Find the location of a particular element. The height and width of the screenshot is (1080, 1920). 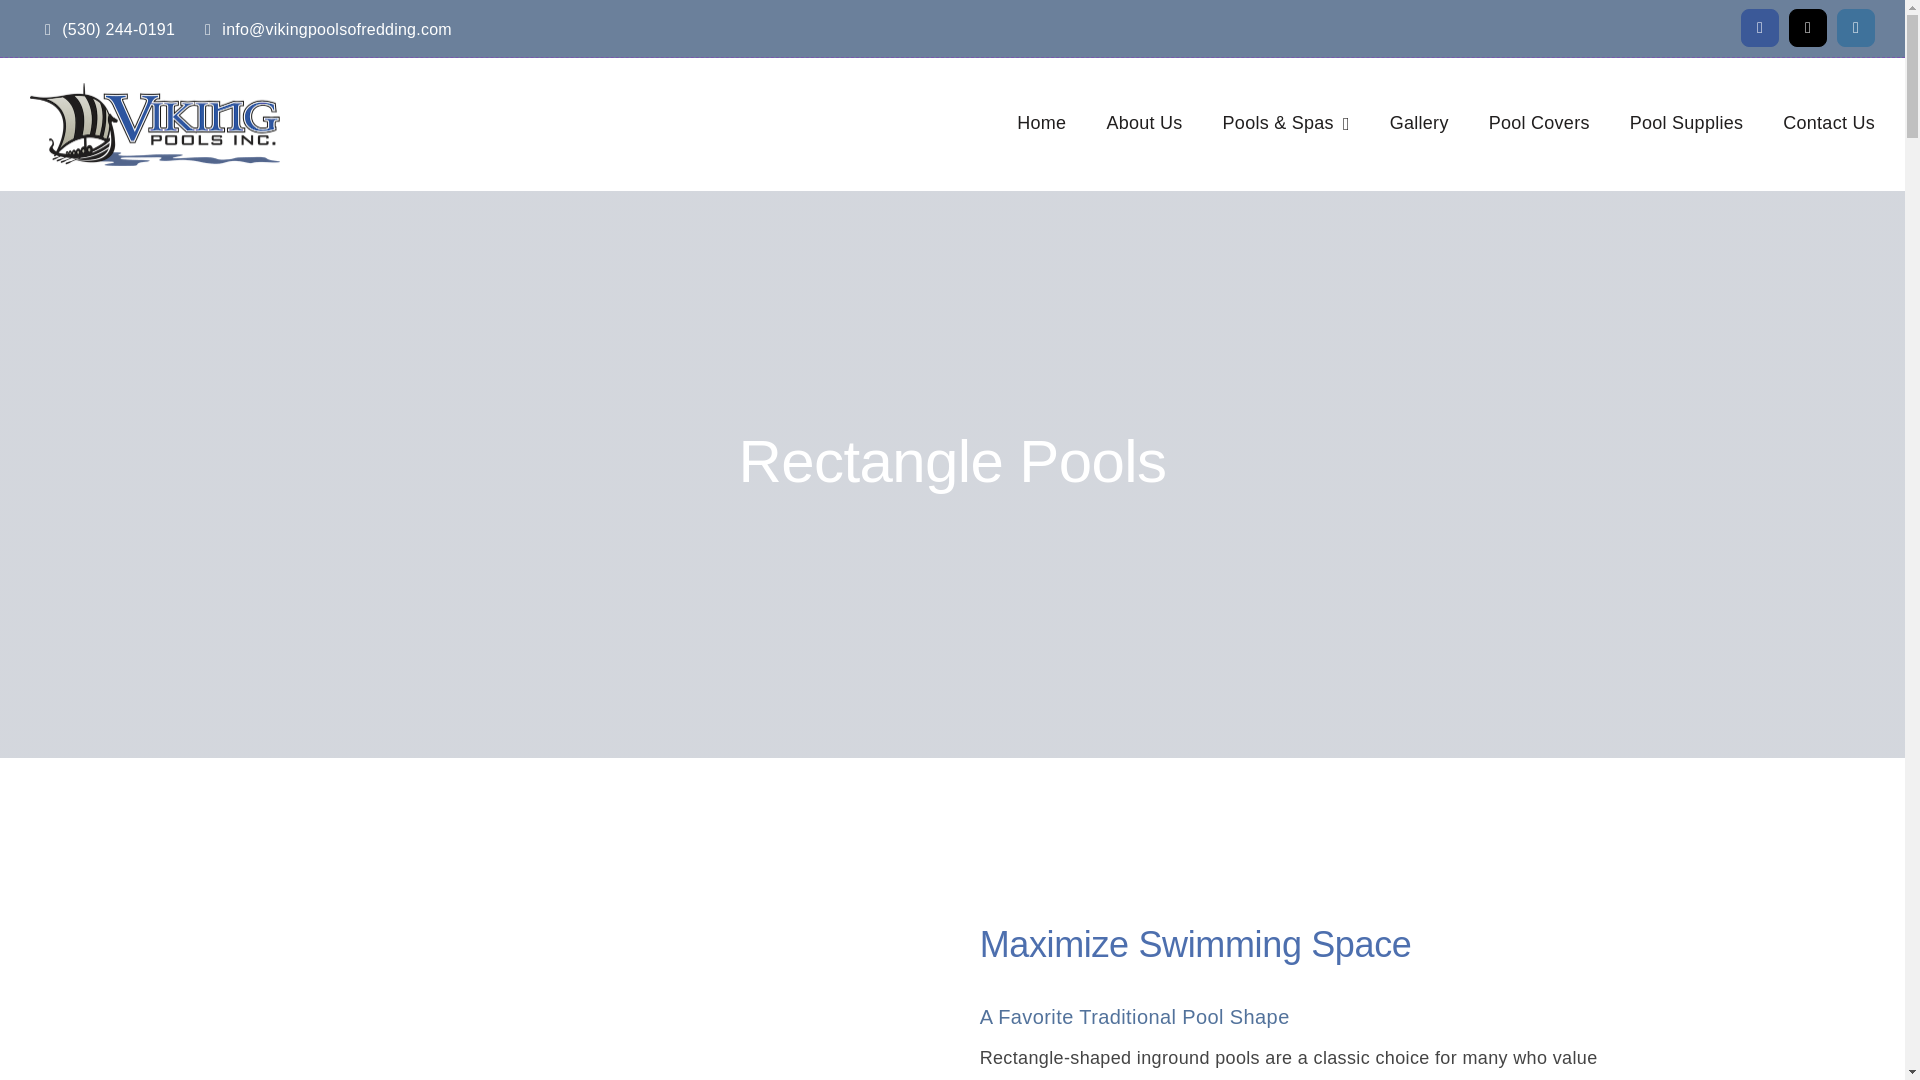

Maximize Swimming Space is located at coordinates (598, 968).